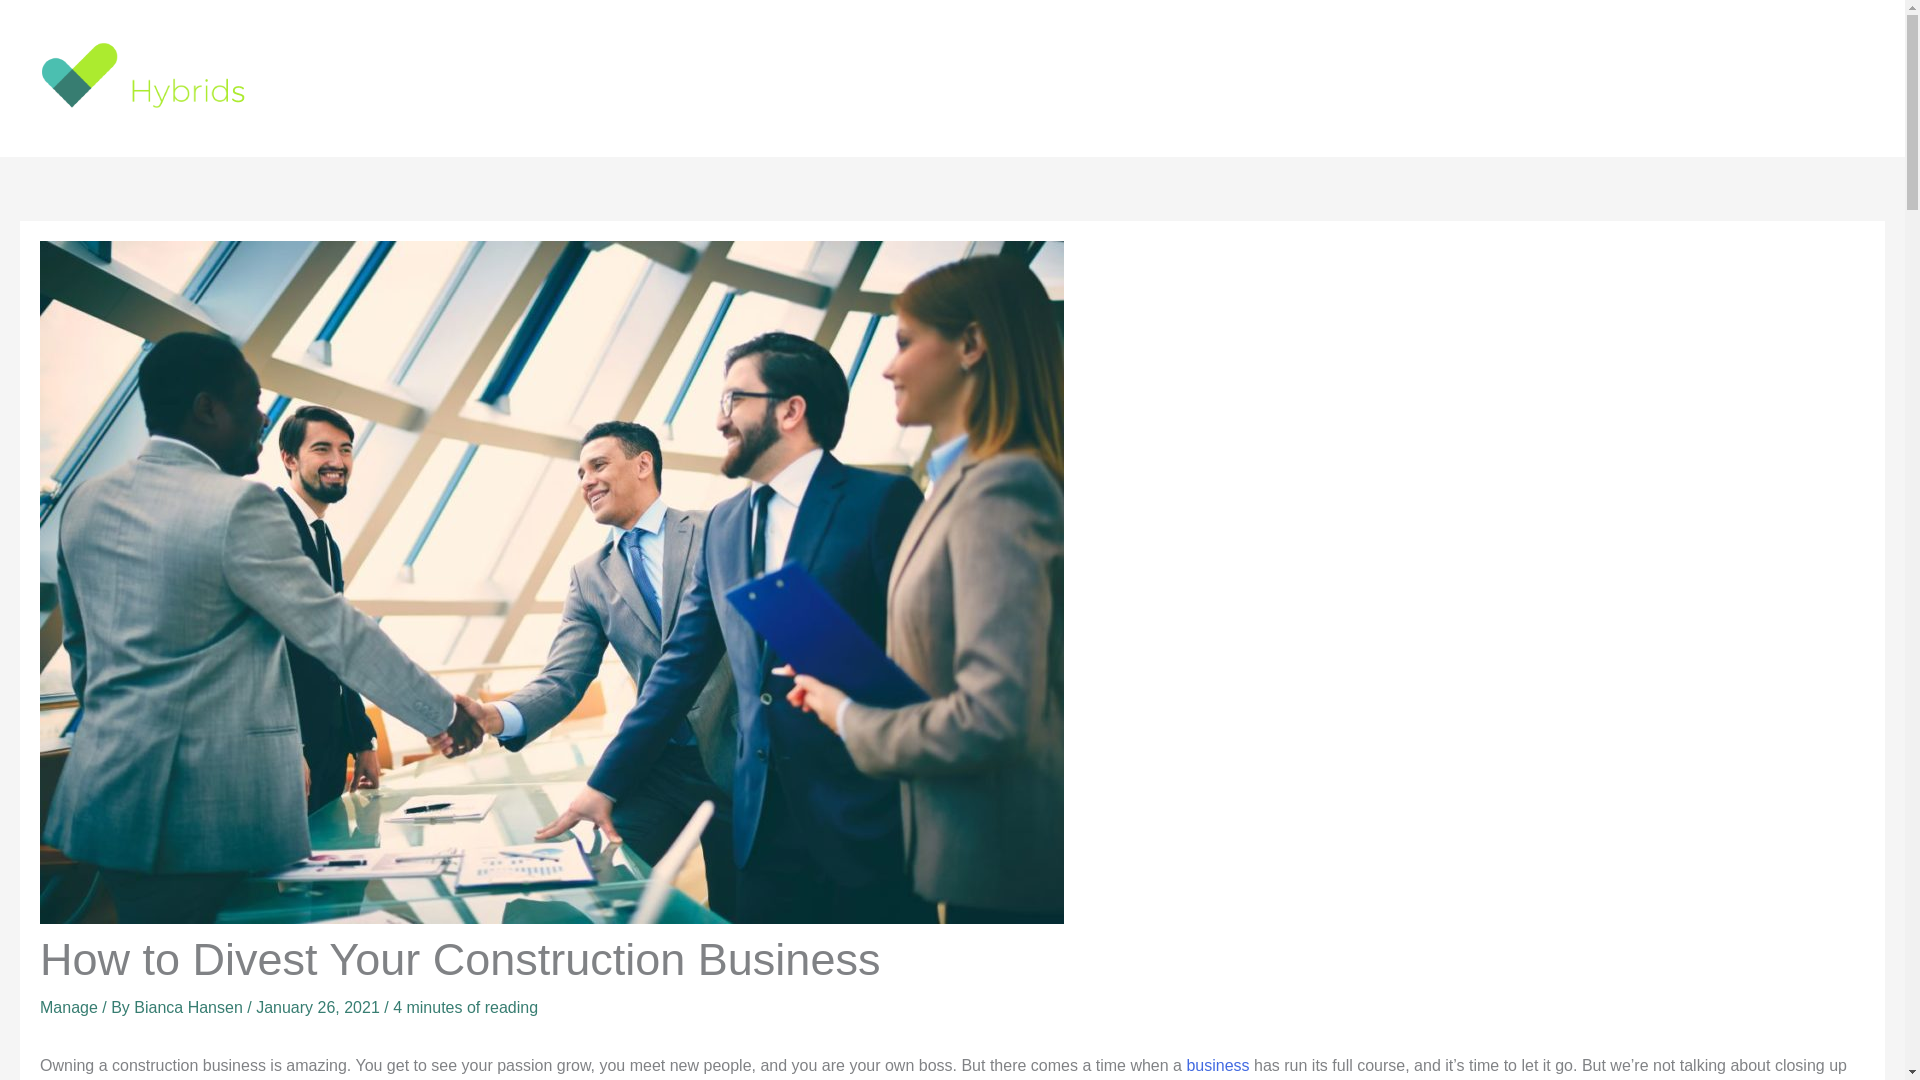 This screenshot has width=1920, height=1080. What do you see at coordinates (190, 1008) in the screenshot?
I see `Bianca Hansen` at bounding box center [190, 1008].